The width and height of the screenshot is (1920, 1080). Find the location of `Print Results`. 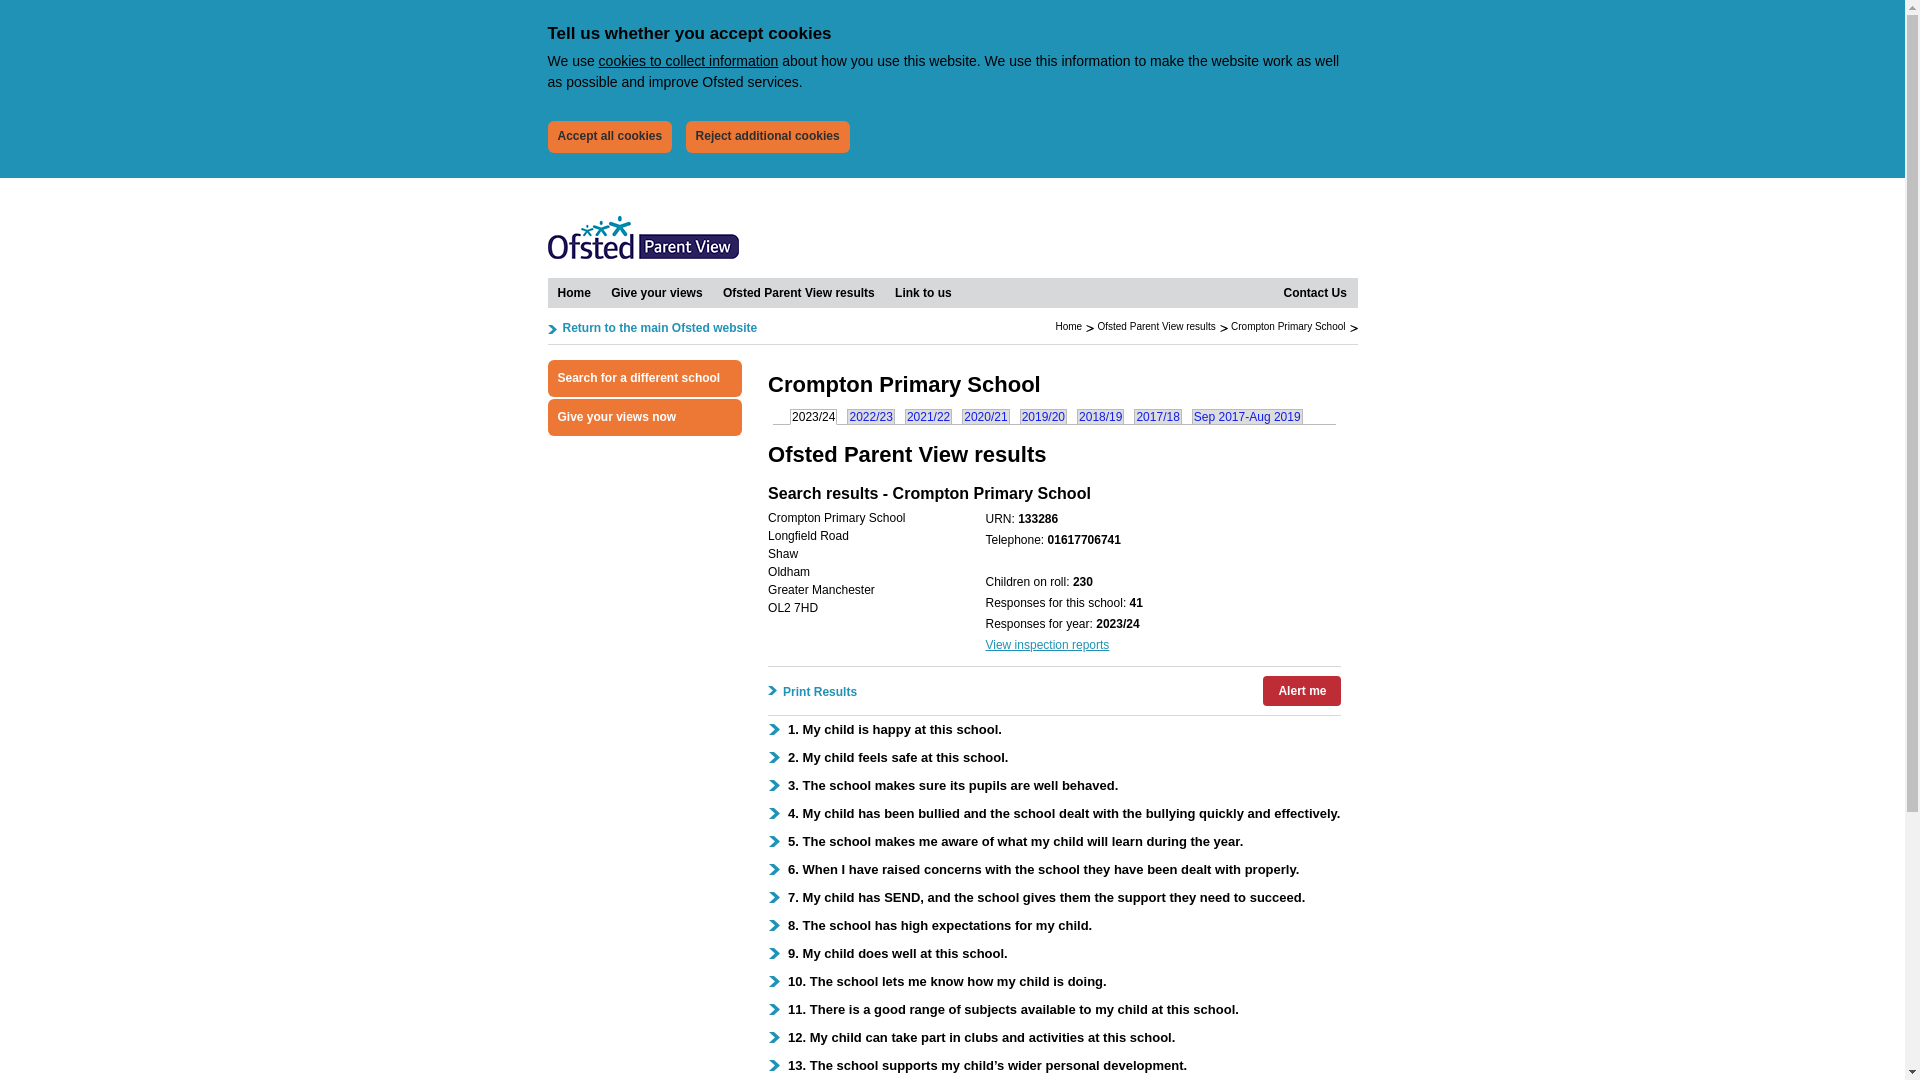

Print Results is located at coordinates (818, 692).